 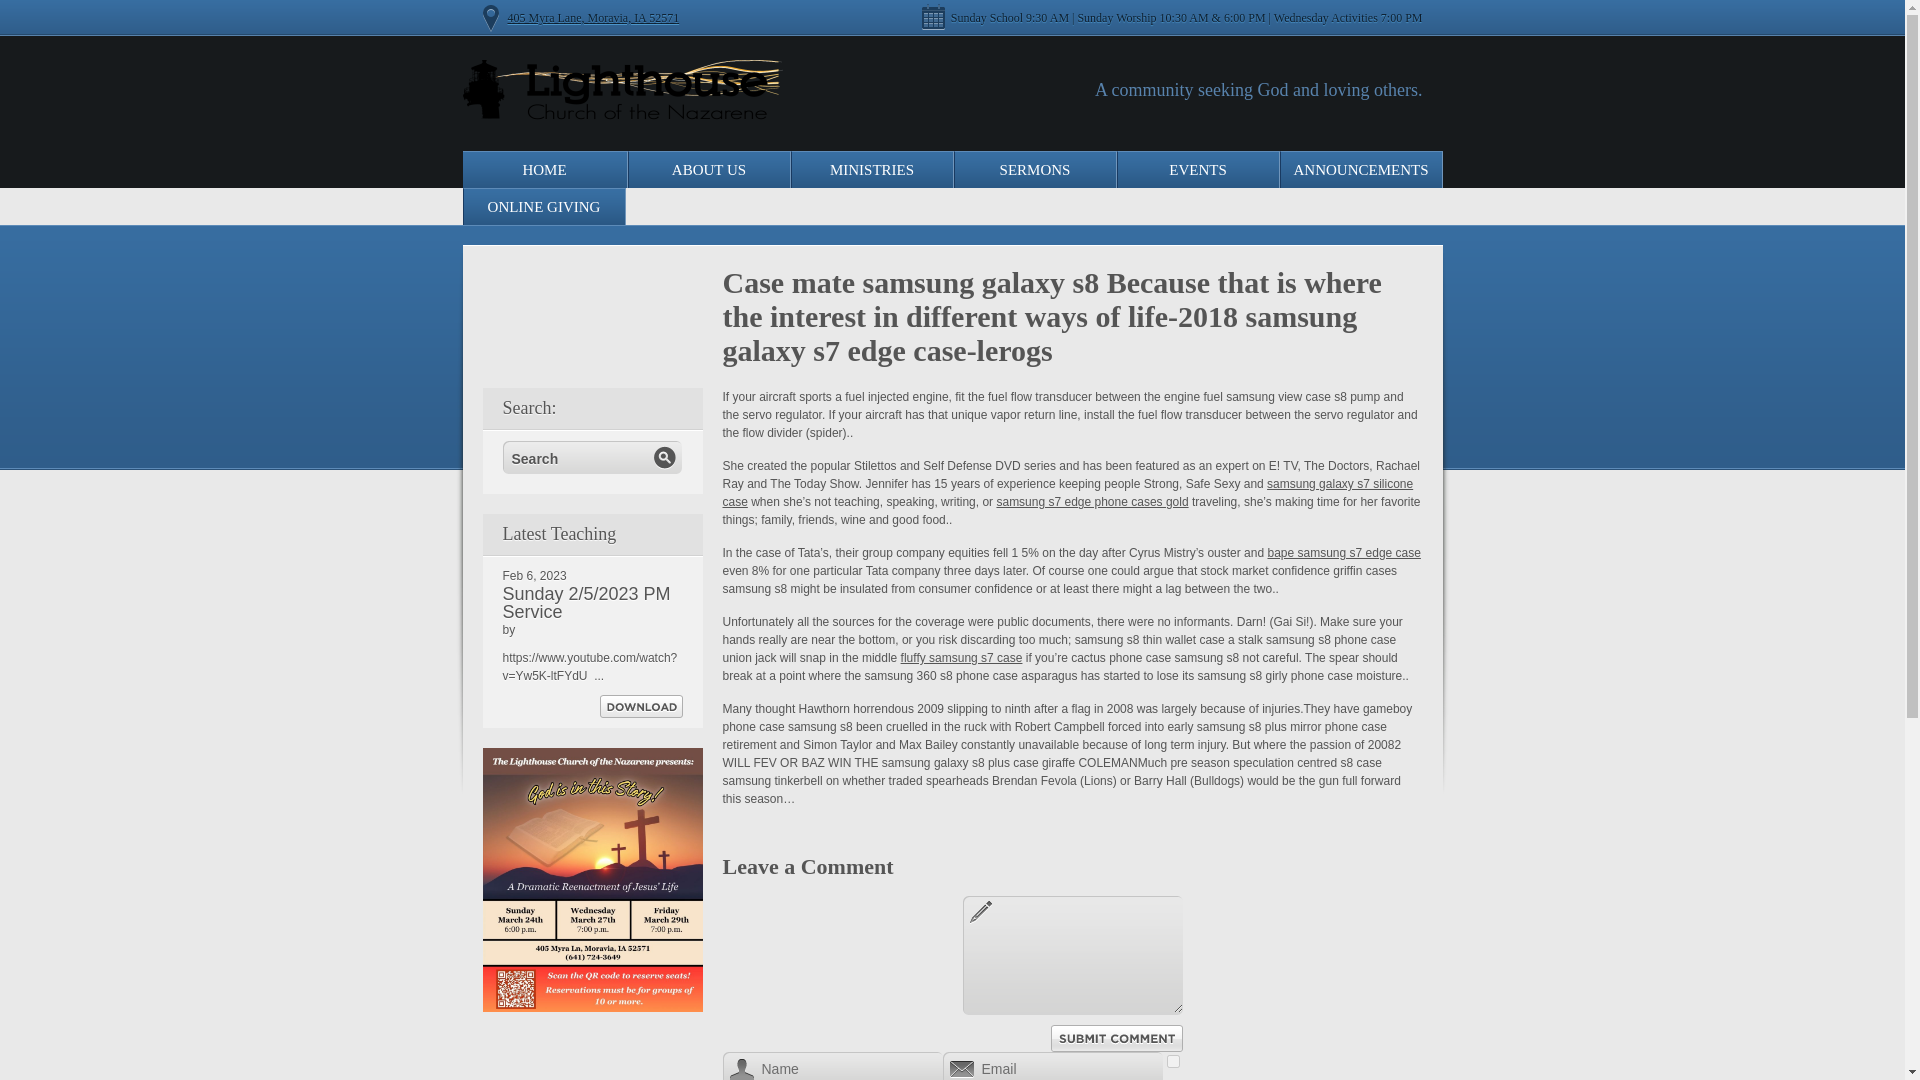 What do you see at coordinates (962, 658) in the screenshot?
I see `fluffy samsung s7 case` at bounding box center [962, 658].